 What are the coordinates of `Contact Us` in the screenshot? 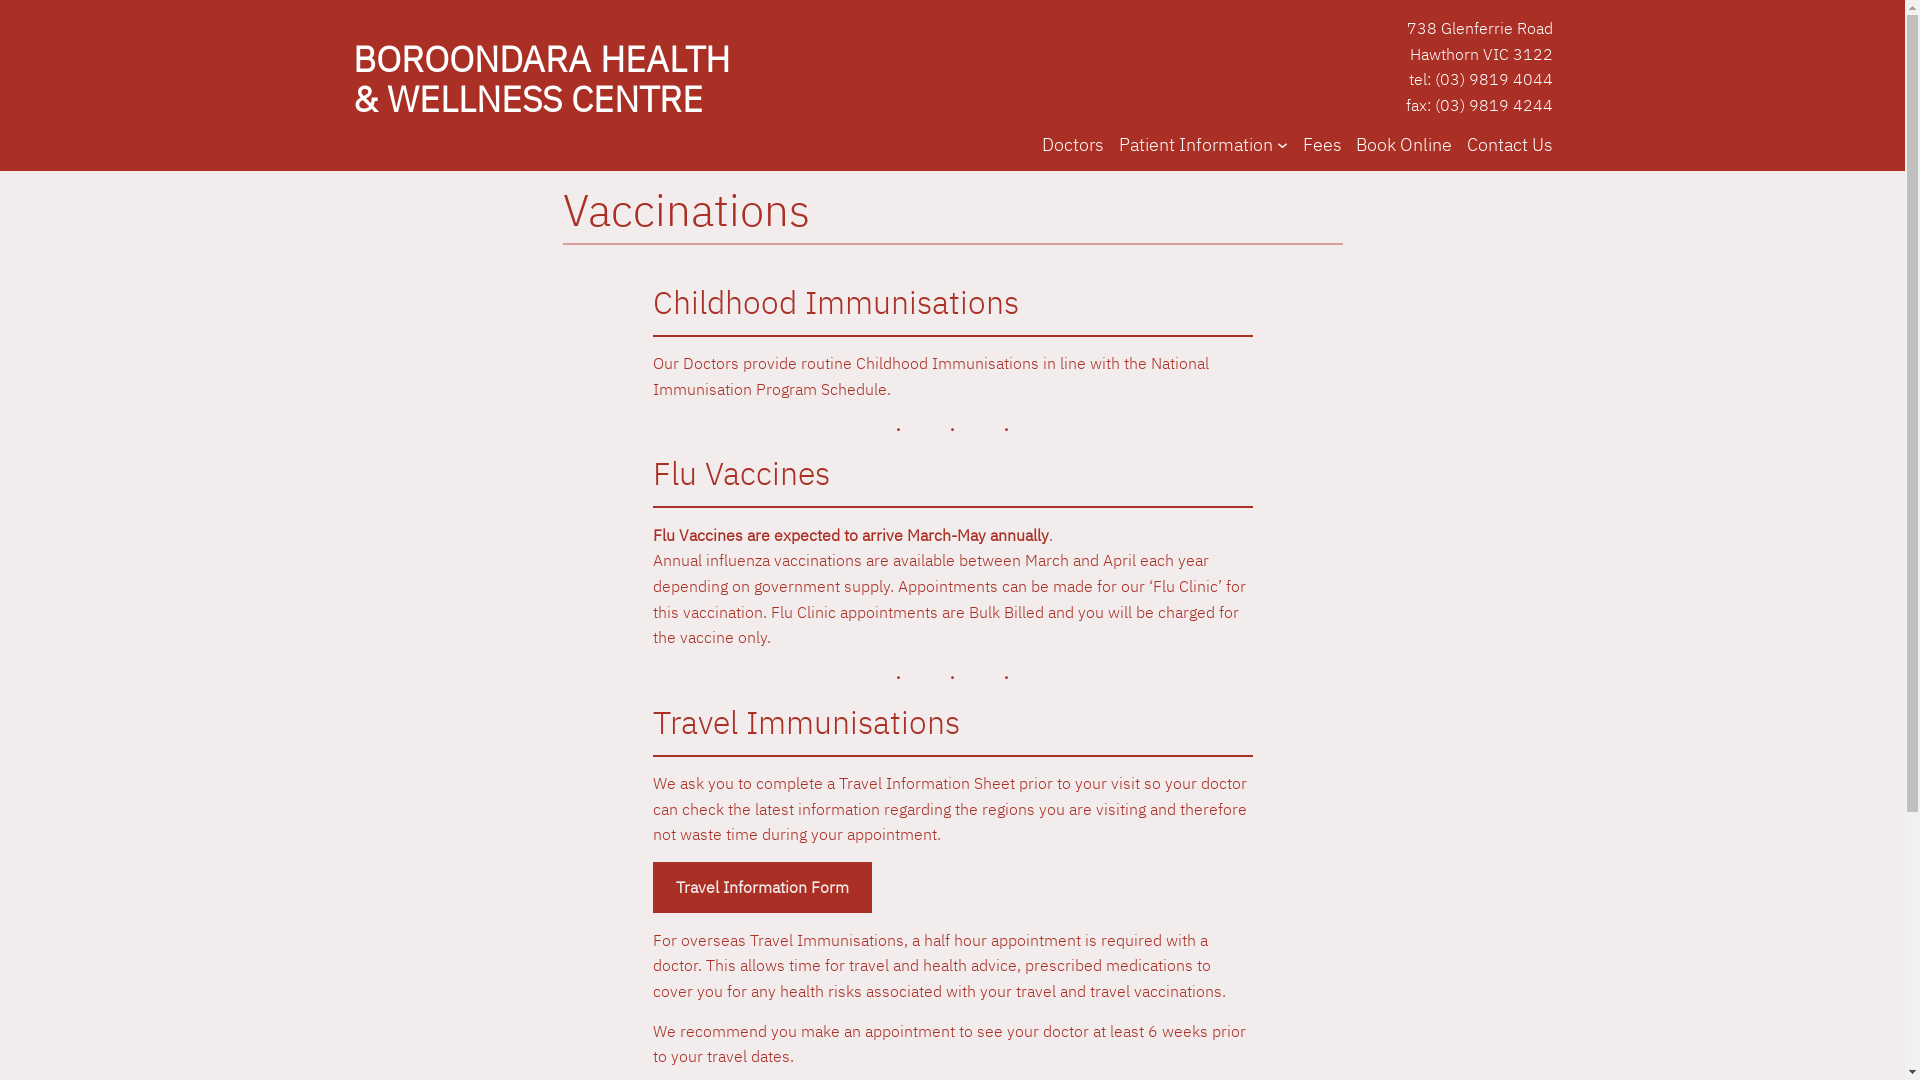 It's located at (1509, 144).